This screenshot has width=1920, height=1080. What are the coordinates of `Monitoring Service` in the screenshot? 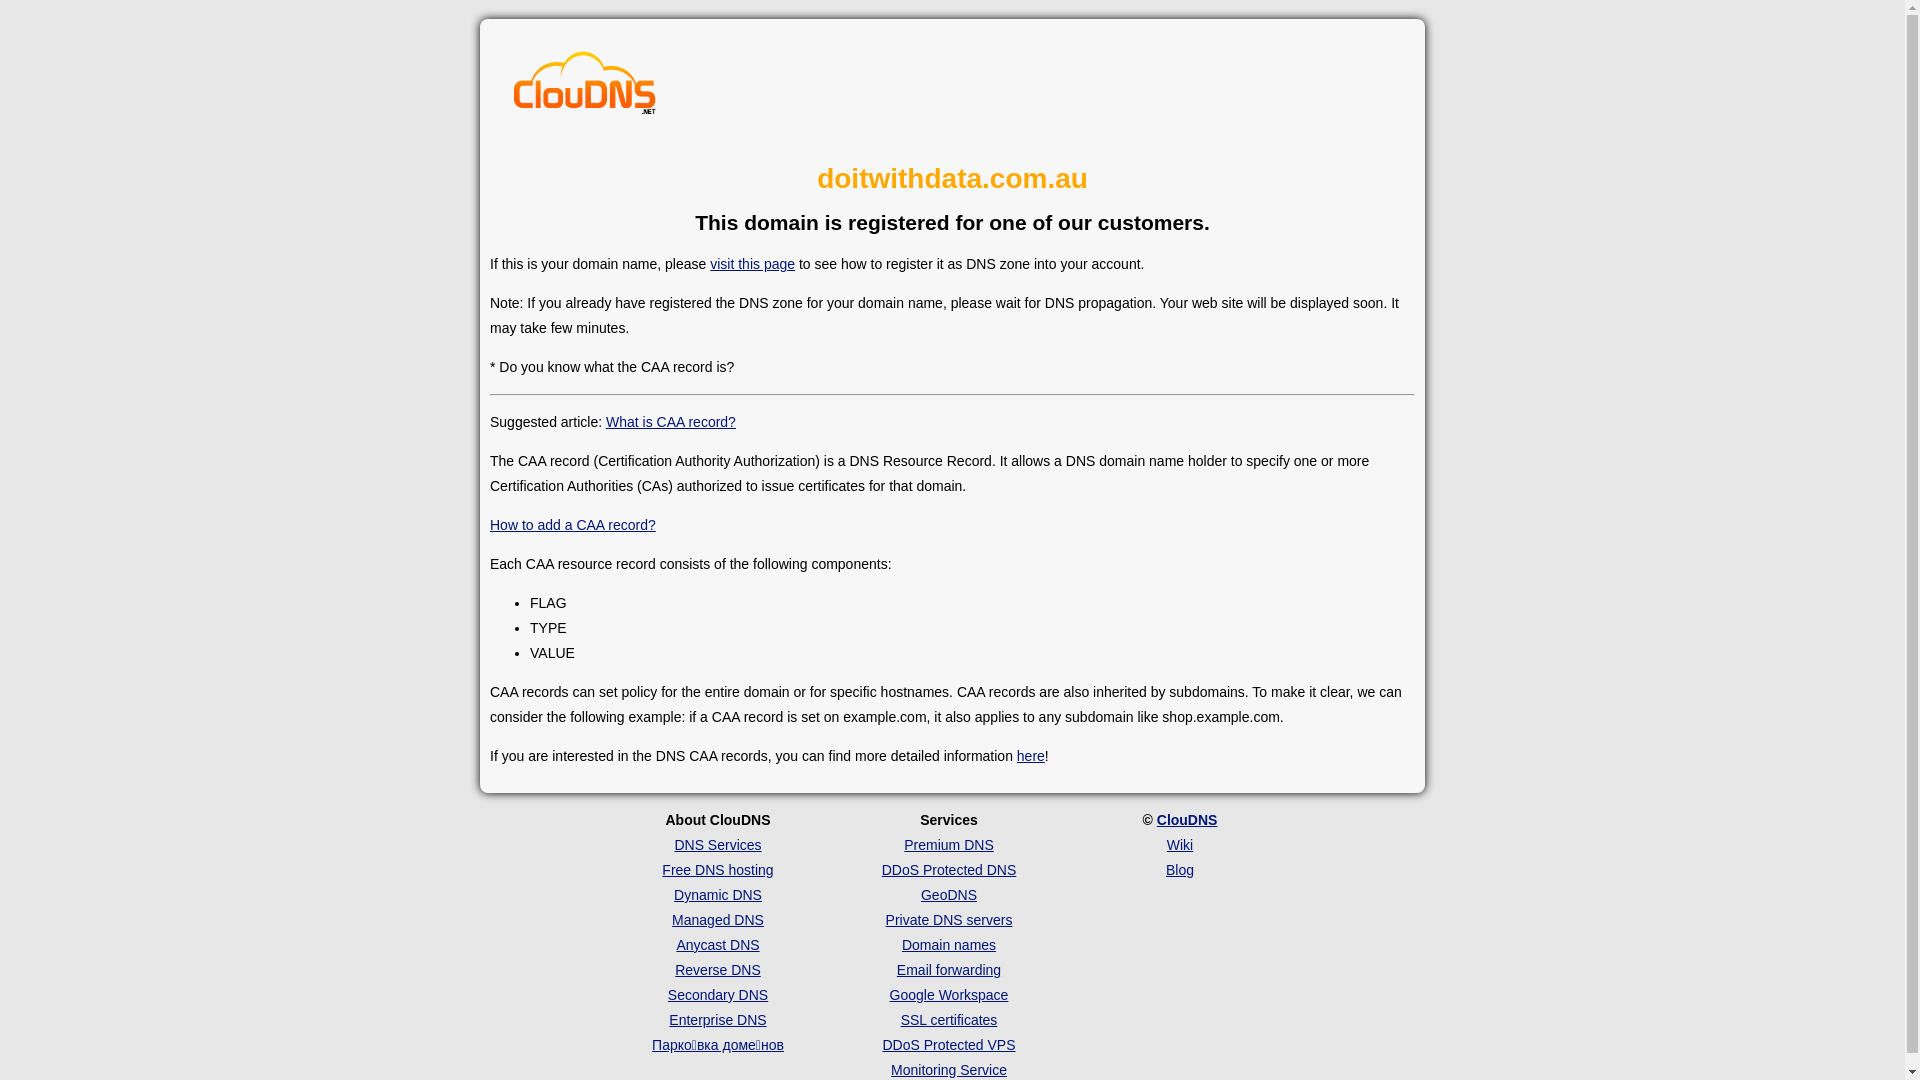 It's located at (949, 1070).